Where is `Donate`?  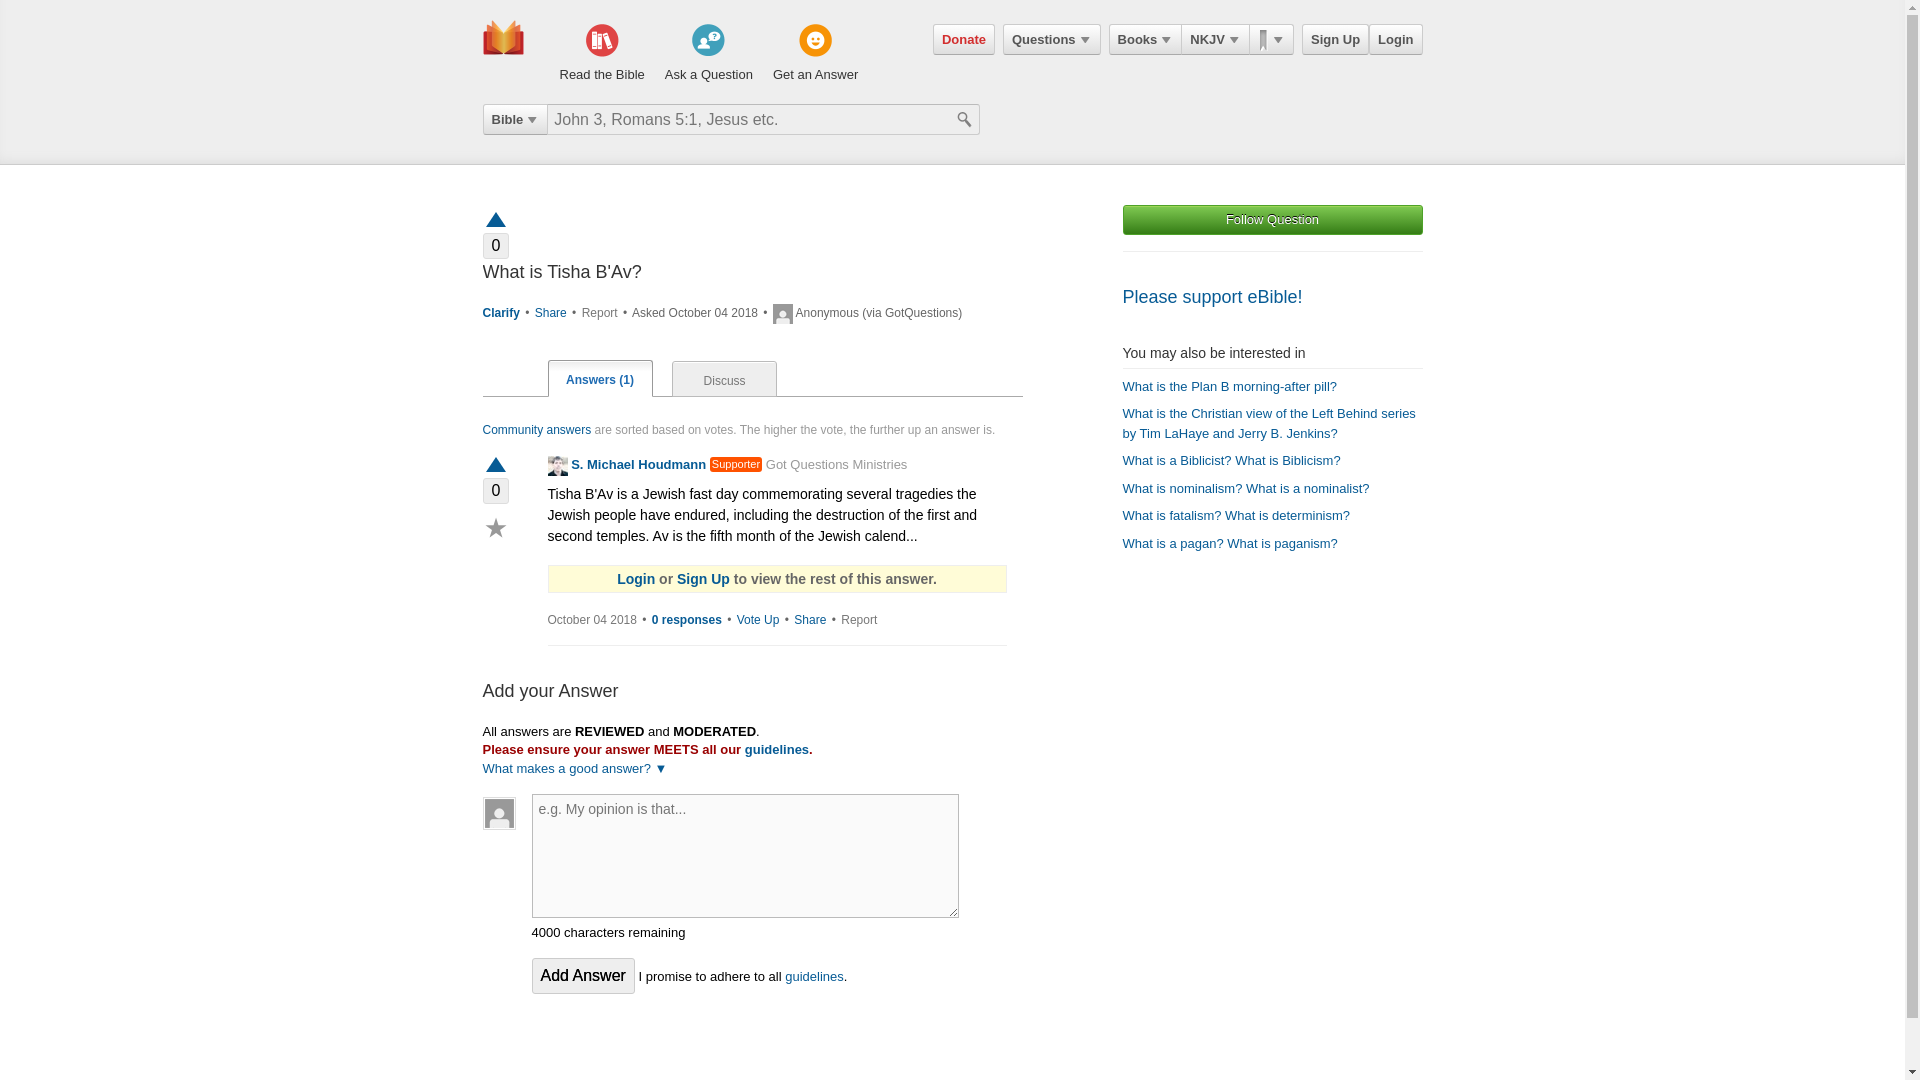
Donate is located at coordinates (964, 39).